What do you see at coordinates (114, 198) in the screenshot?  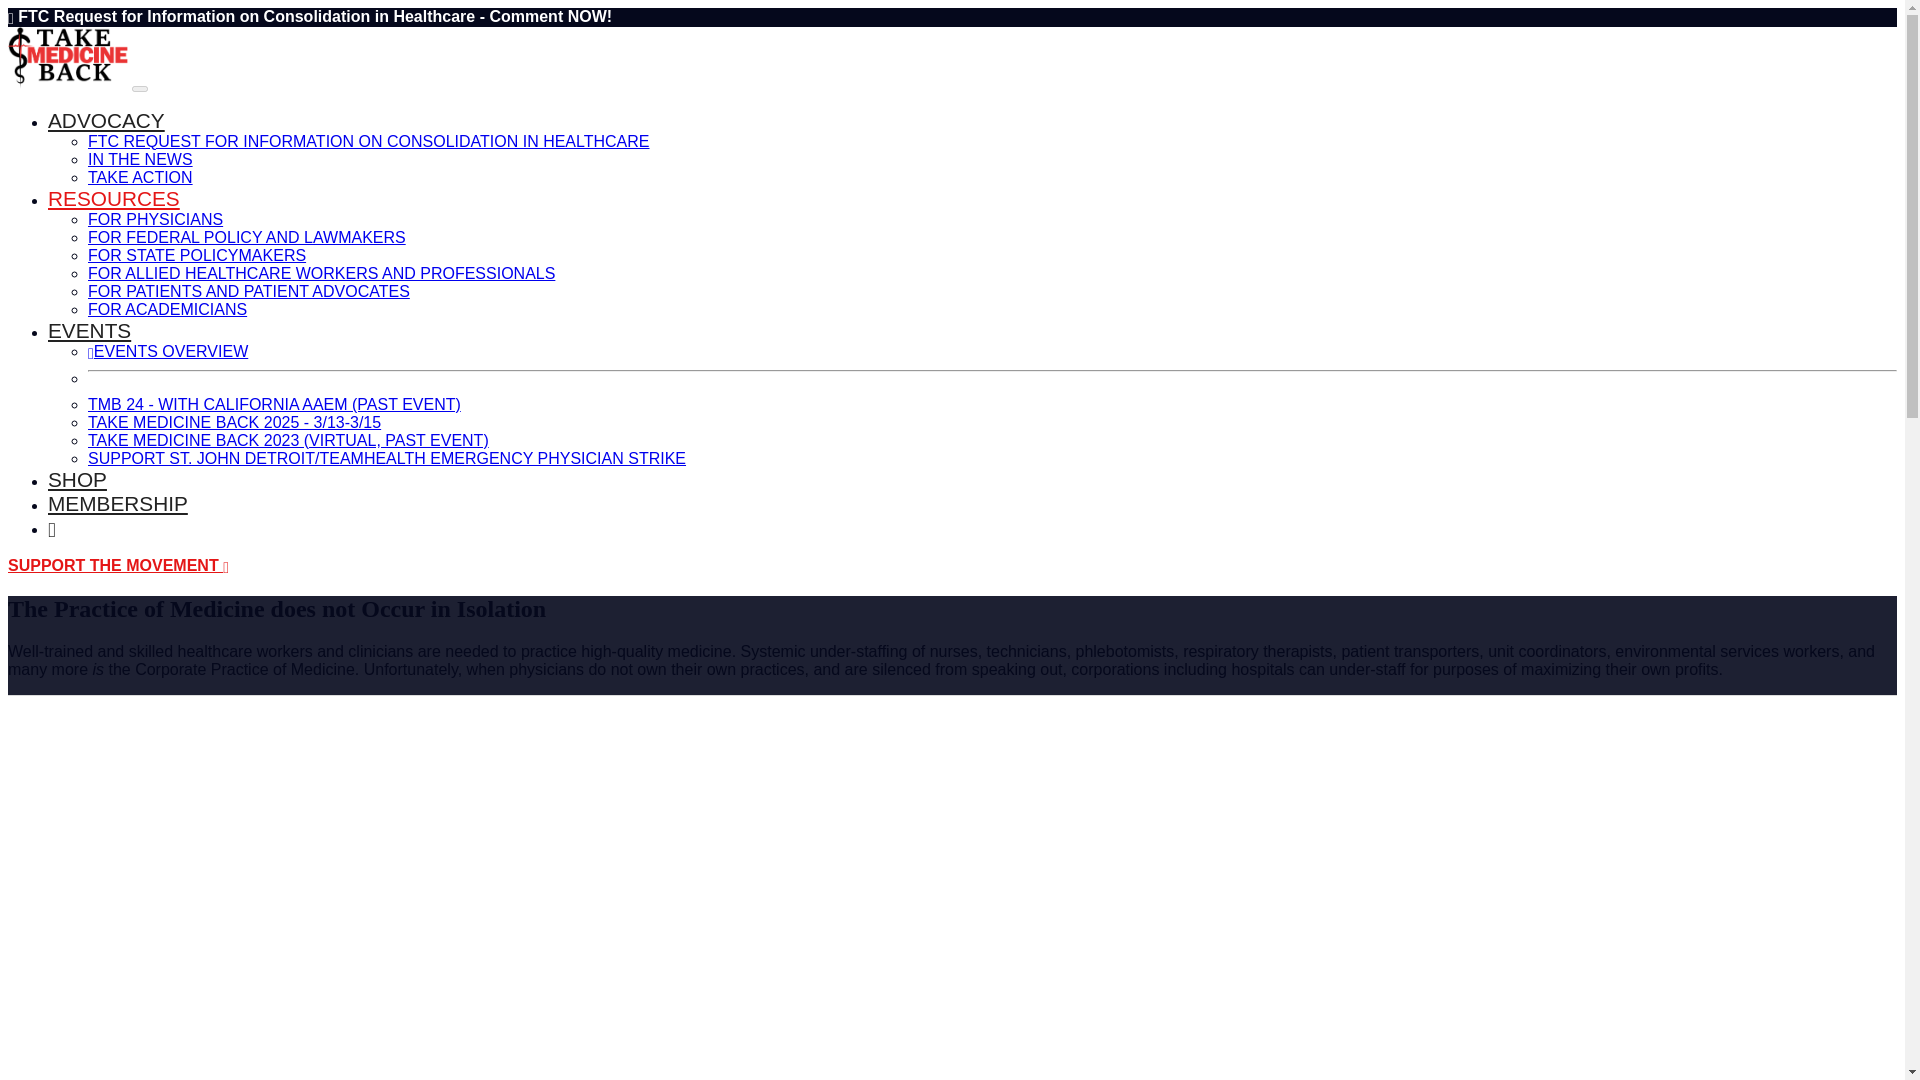 I see `RESOURCES` at bounding box center [114, 198].